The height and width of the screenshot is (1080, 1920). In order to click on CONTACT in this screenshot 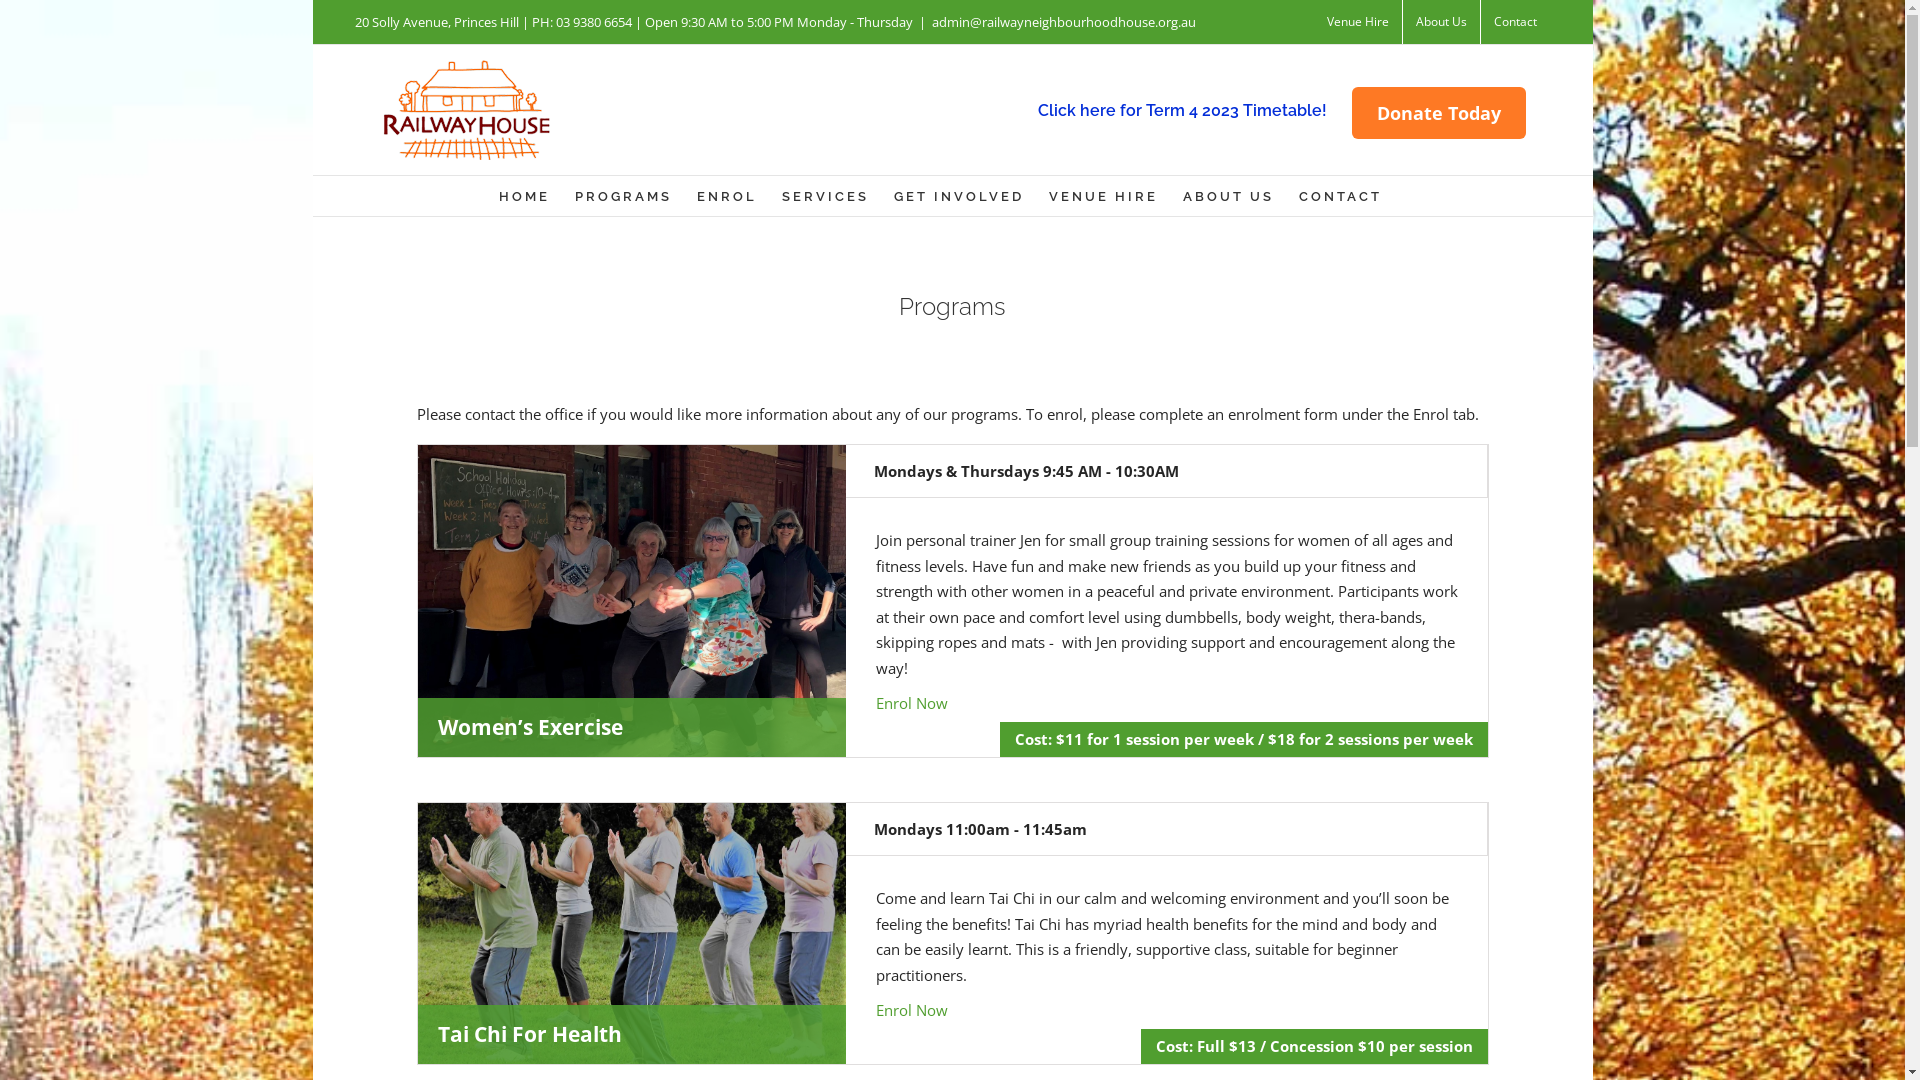, I will do `click(1340, 196)`.